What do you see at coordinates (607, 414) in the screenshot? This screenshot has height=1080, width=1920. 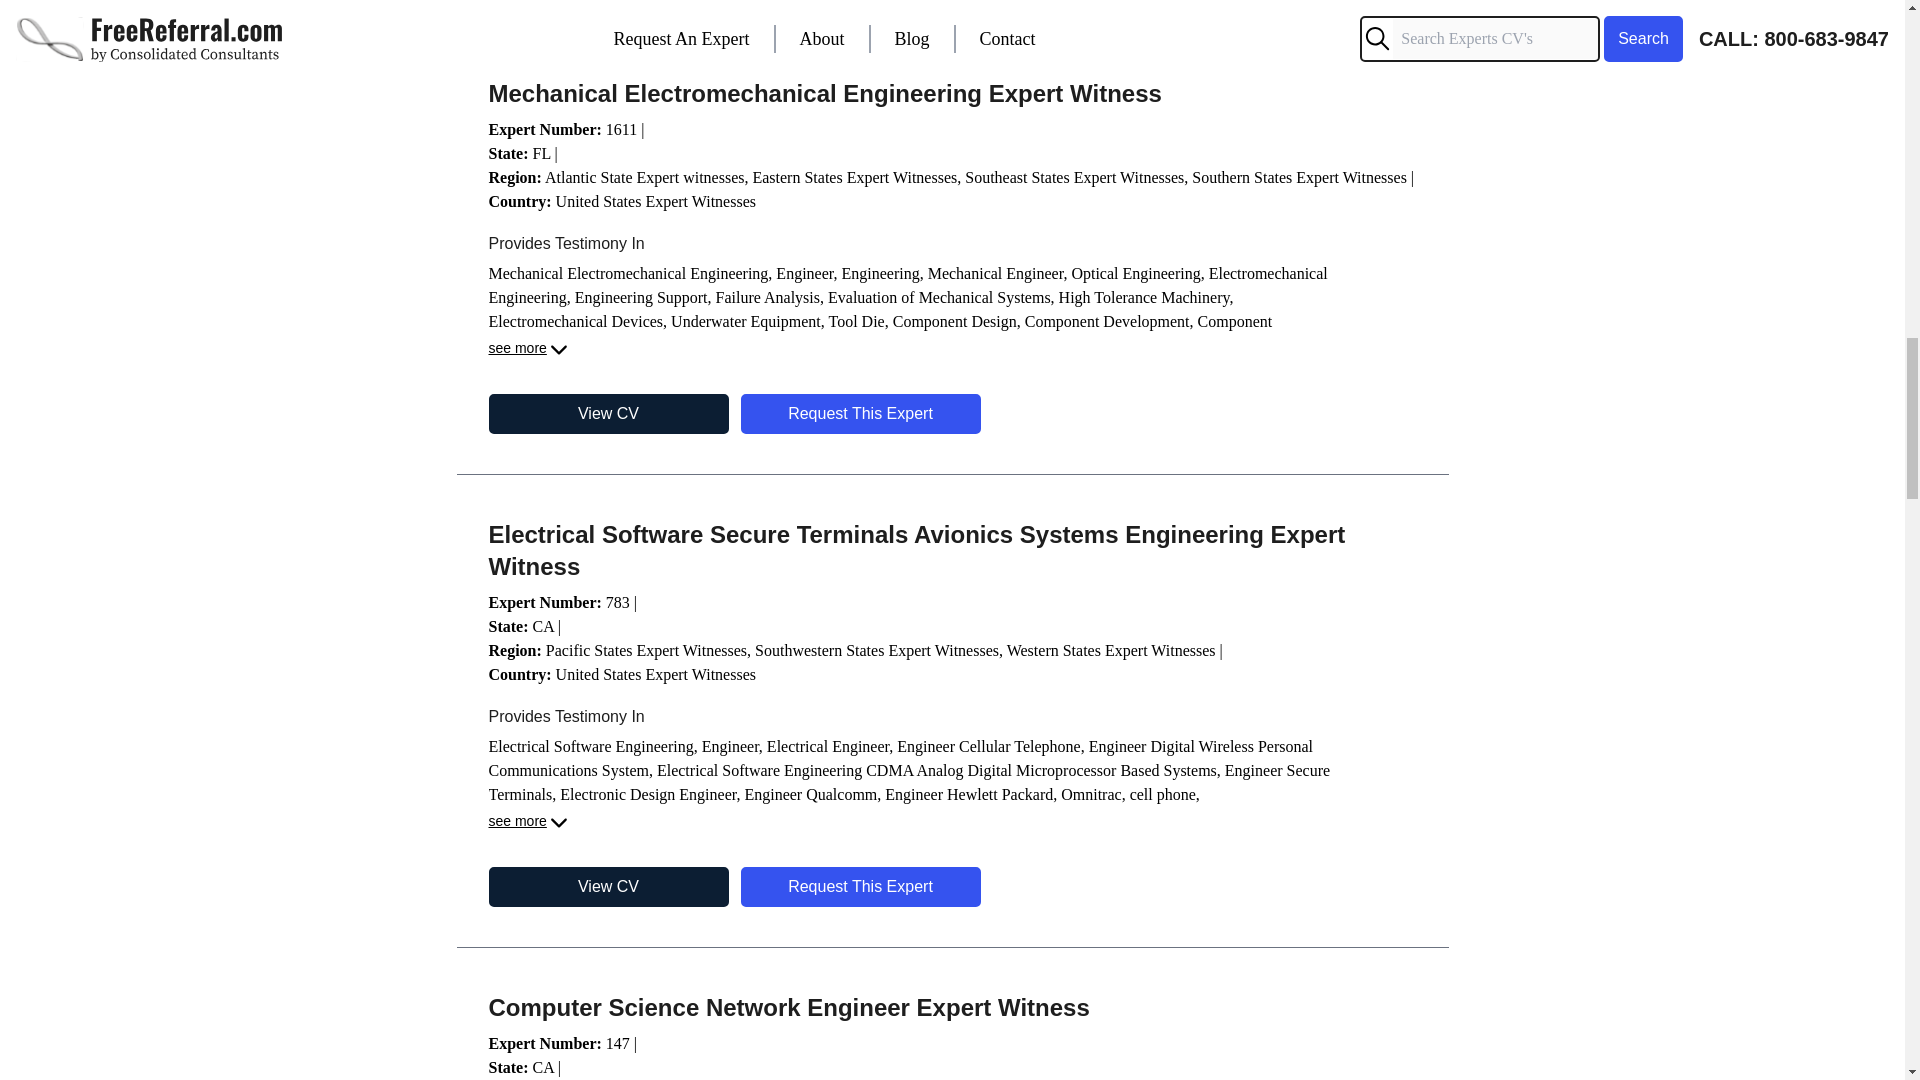 I see `View CV` at bounding box center [607, 414].